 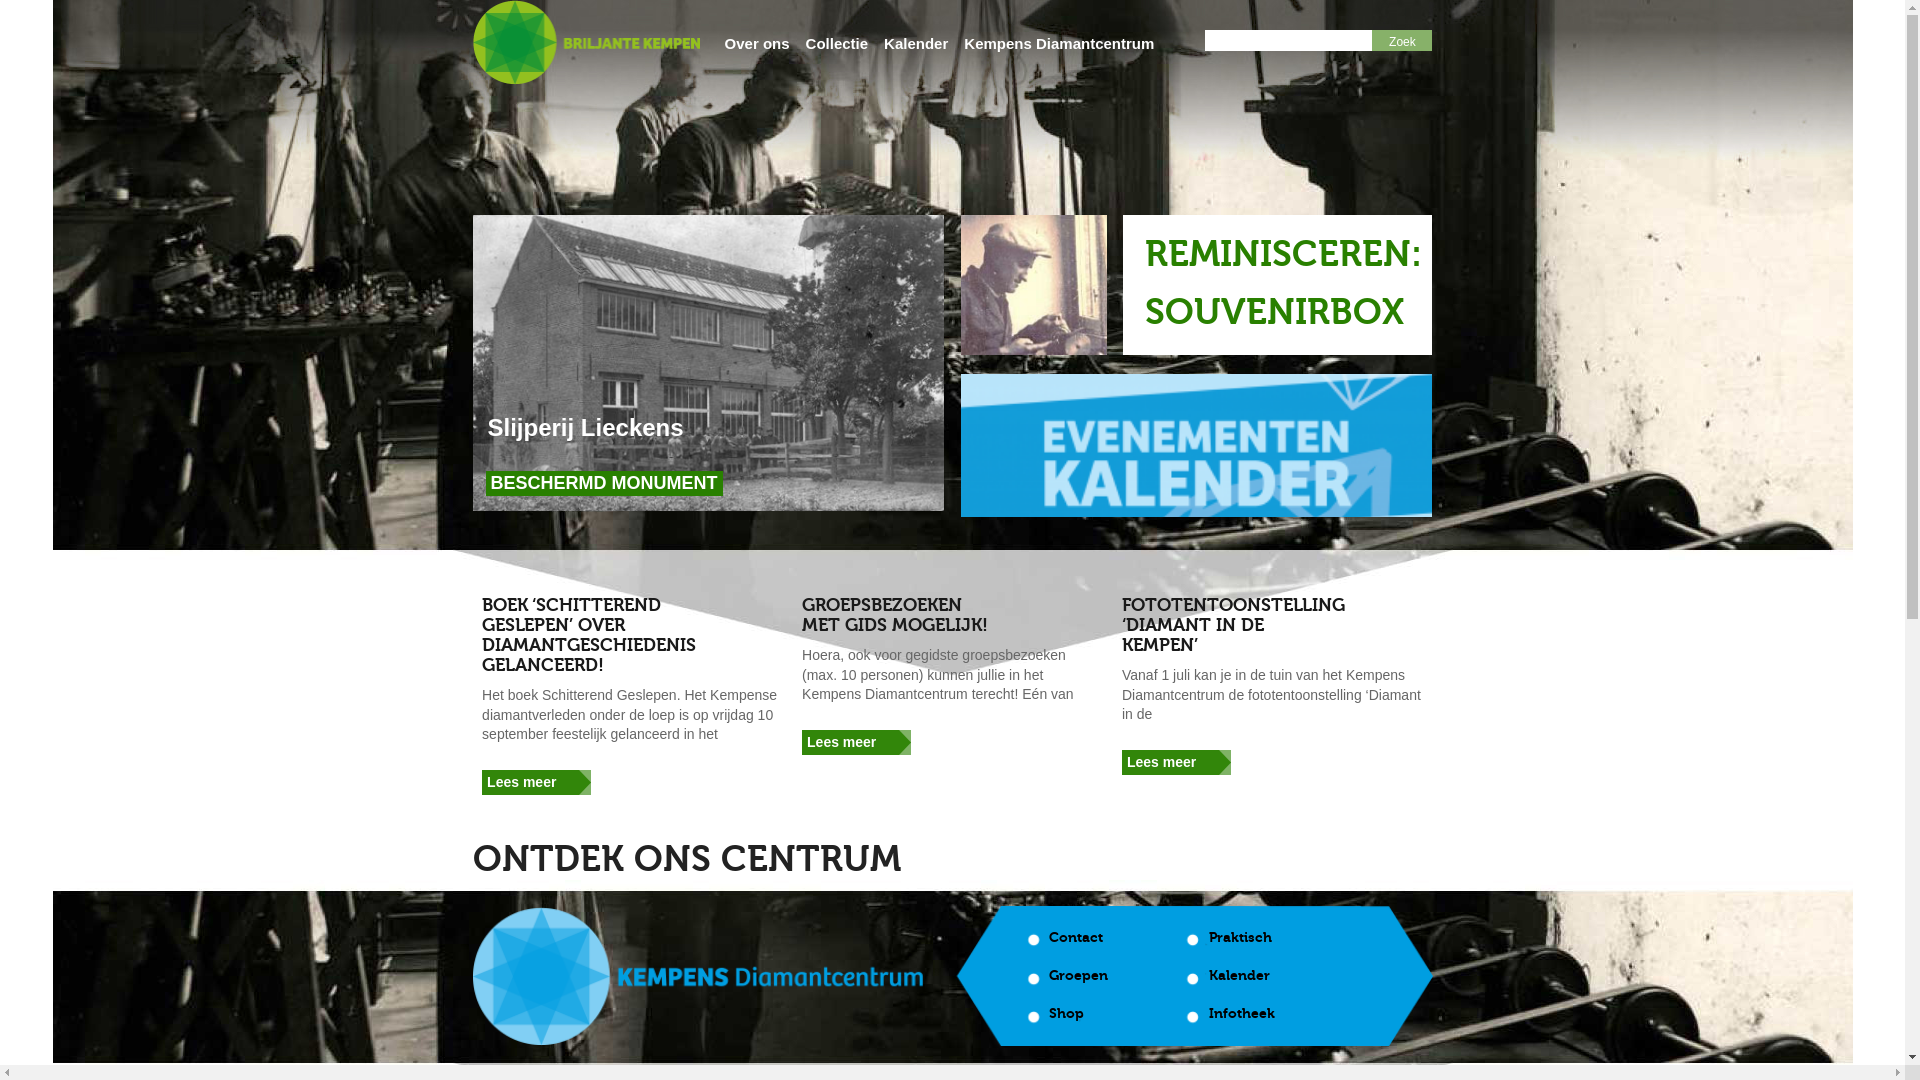 I want to click on BESCHERMD MONUMENT, so click(x=603, y=483).